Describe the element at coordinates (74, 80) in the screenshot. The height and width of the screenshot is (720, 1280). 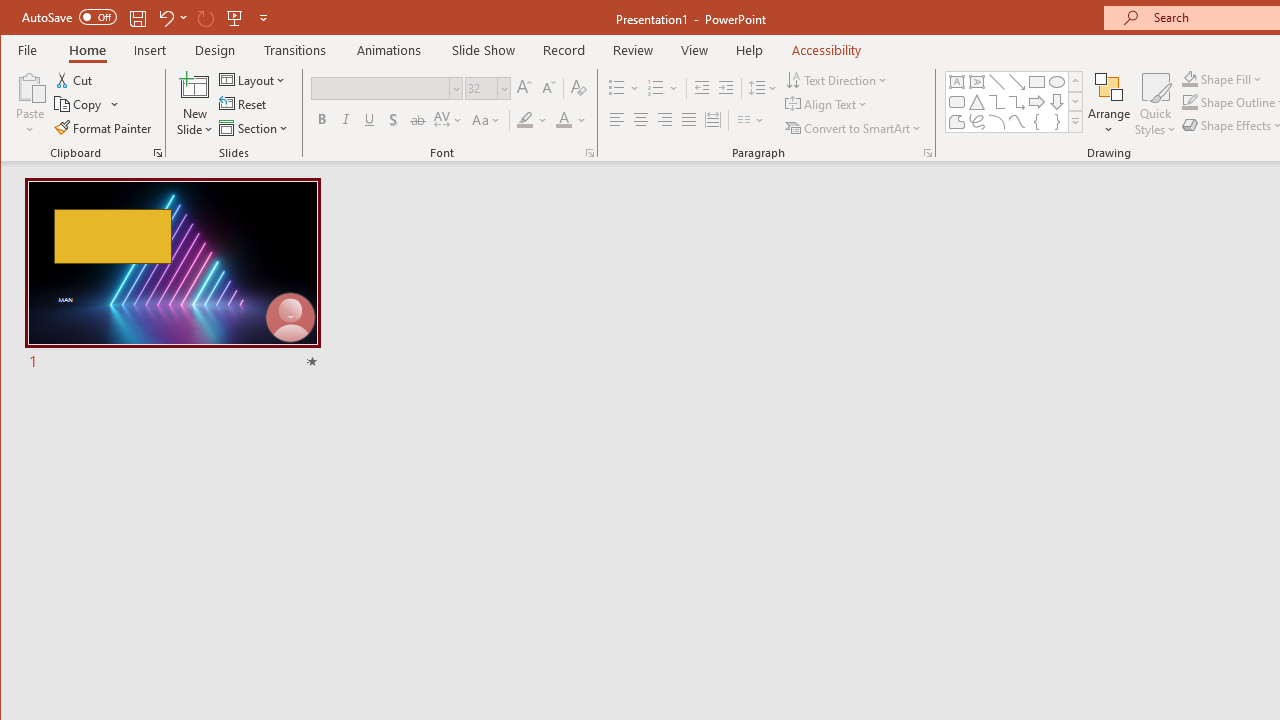
I see `Cut` at that location.